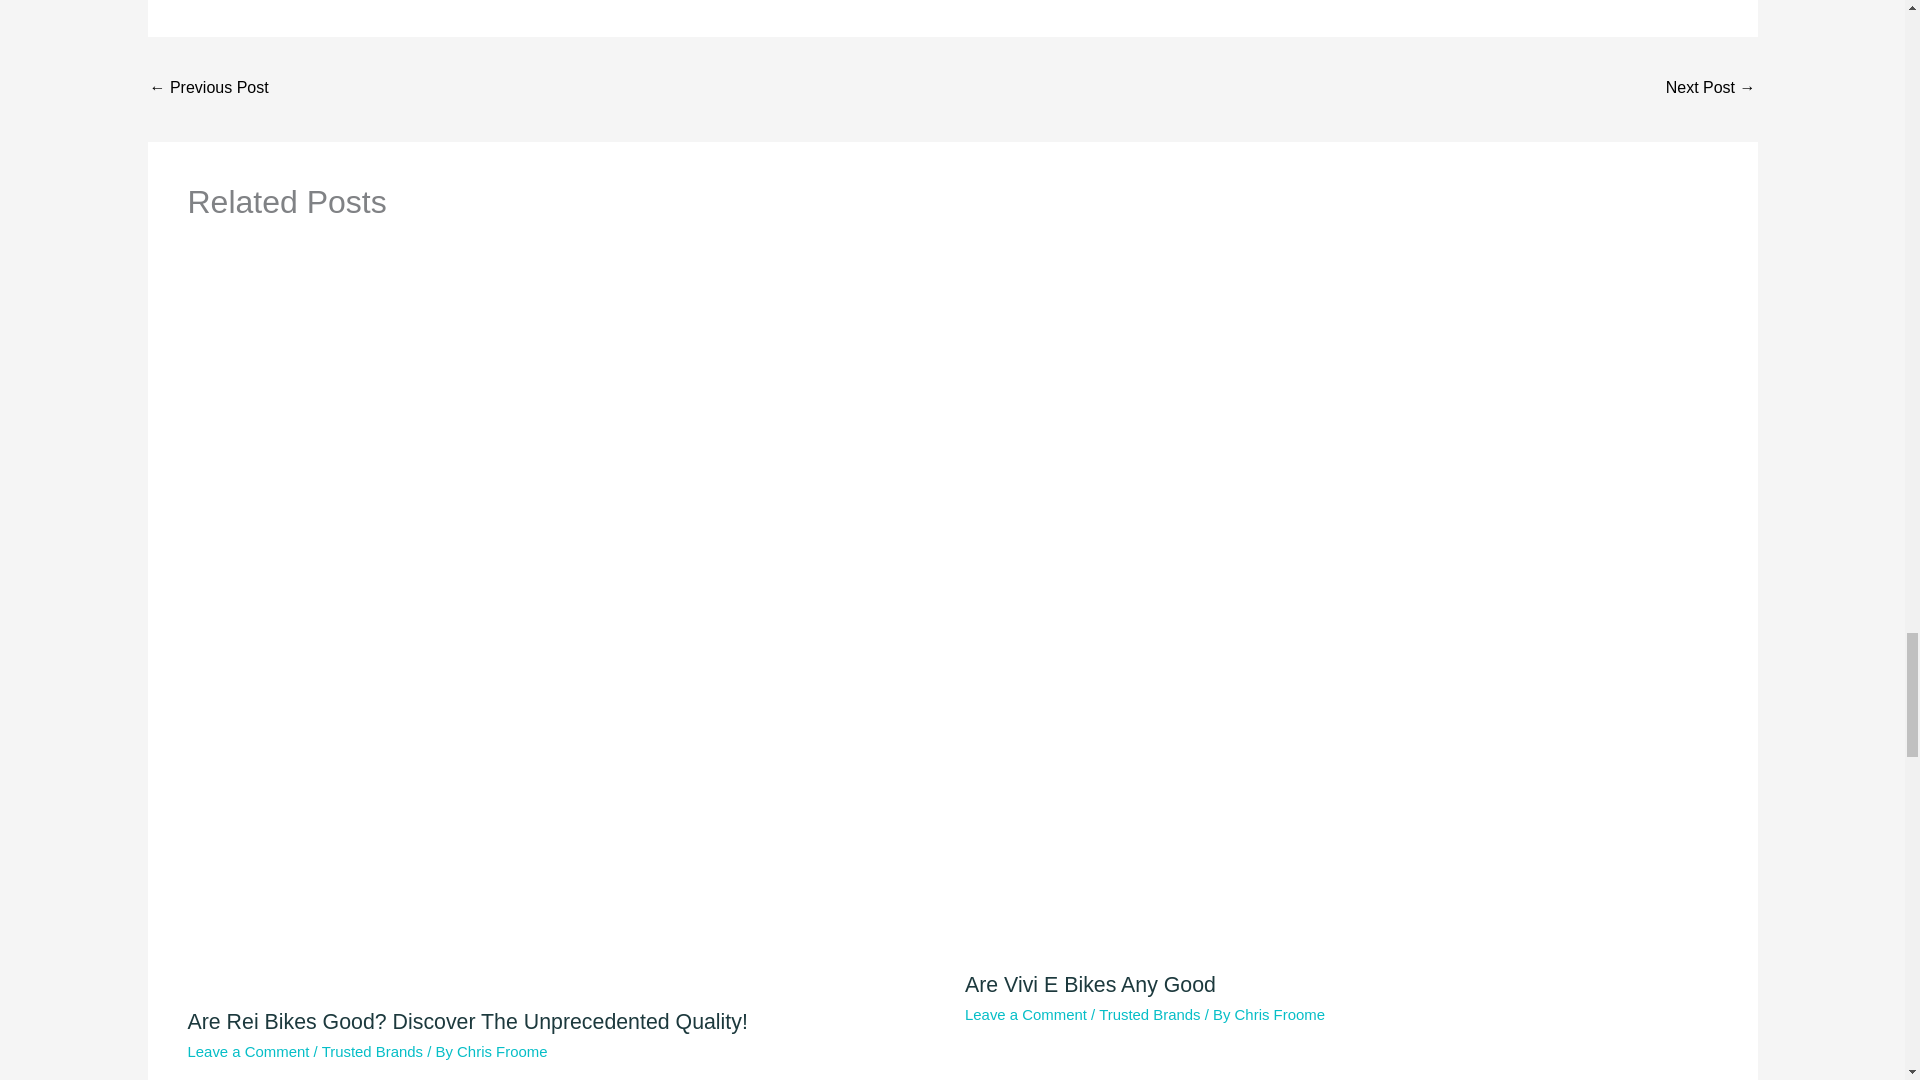 The width and height of the screenshot is (1920, 1080). I want to click on View all posts by Chris Froome, so click(502, 1051).